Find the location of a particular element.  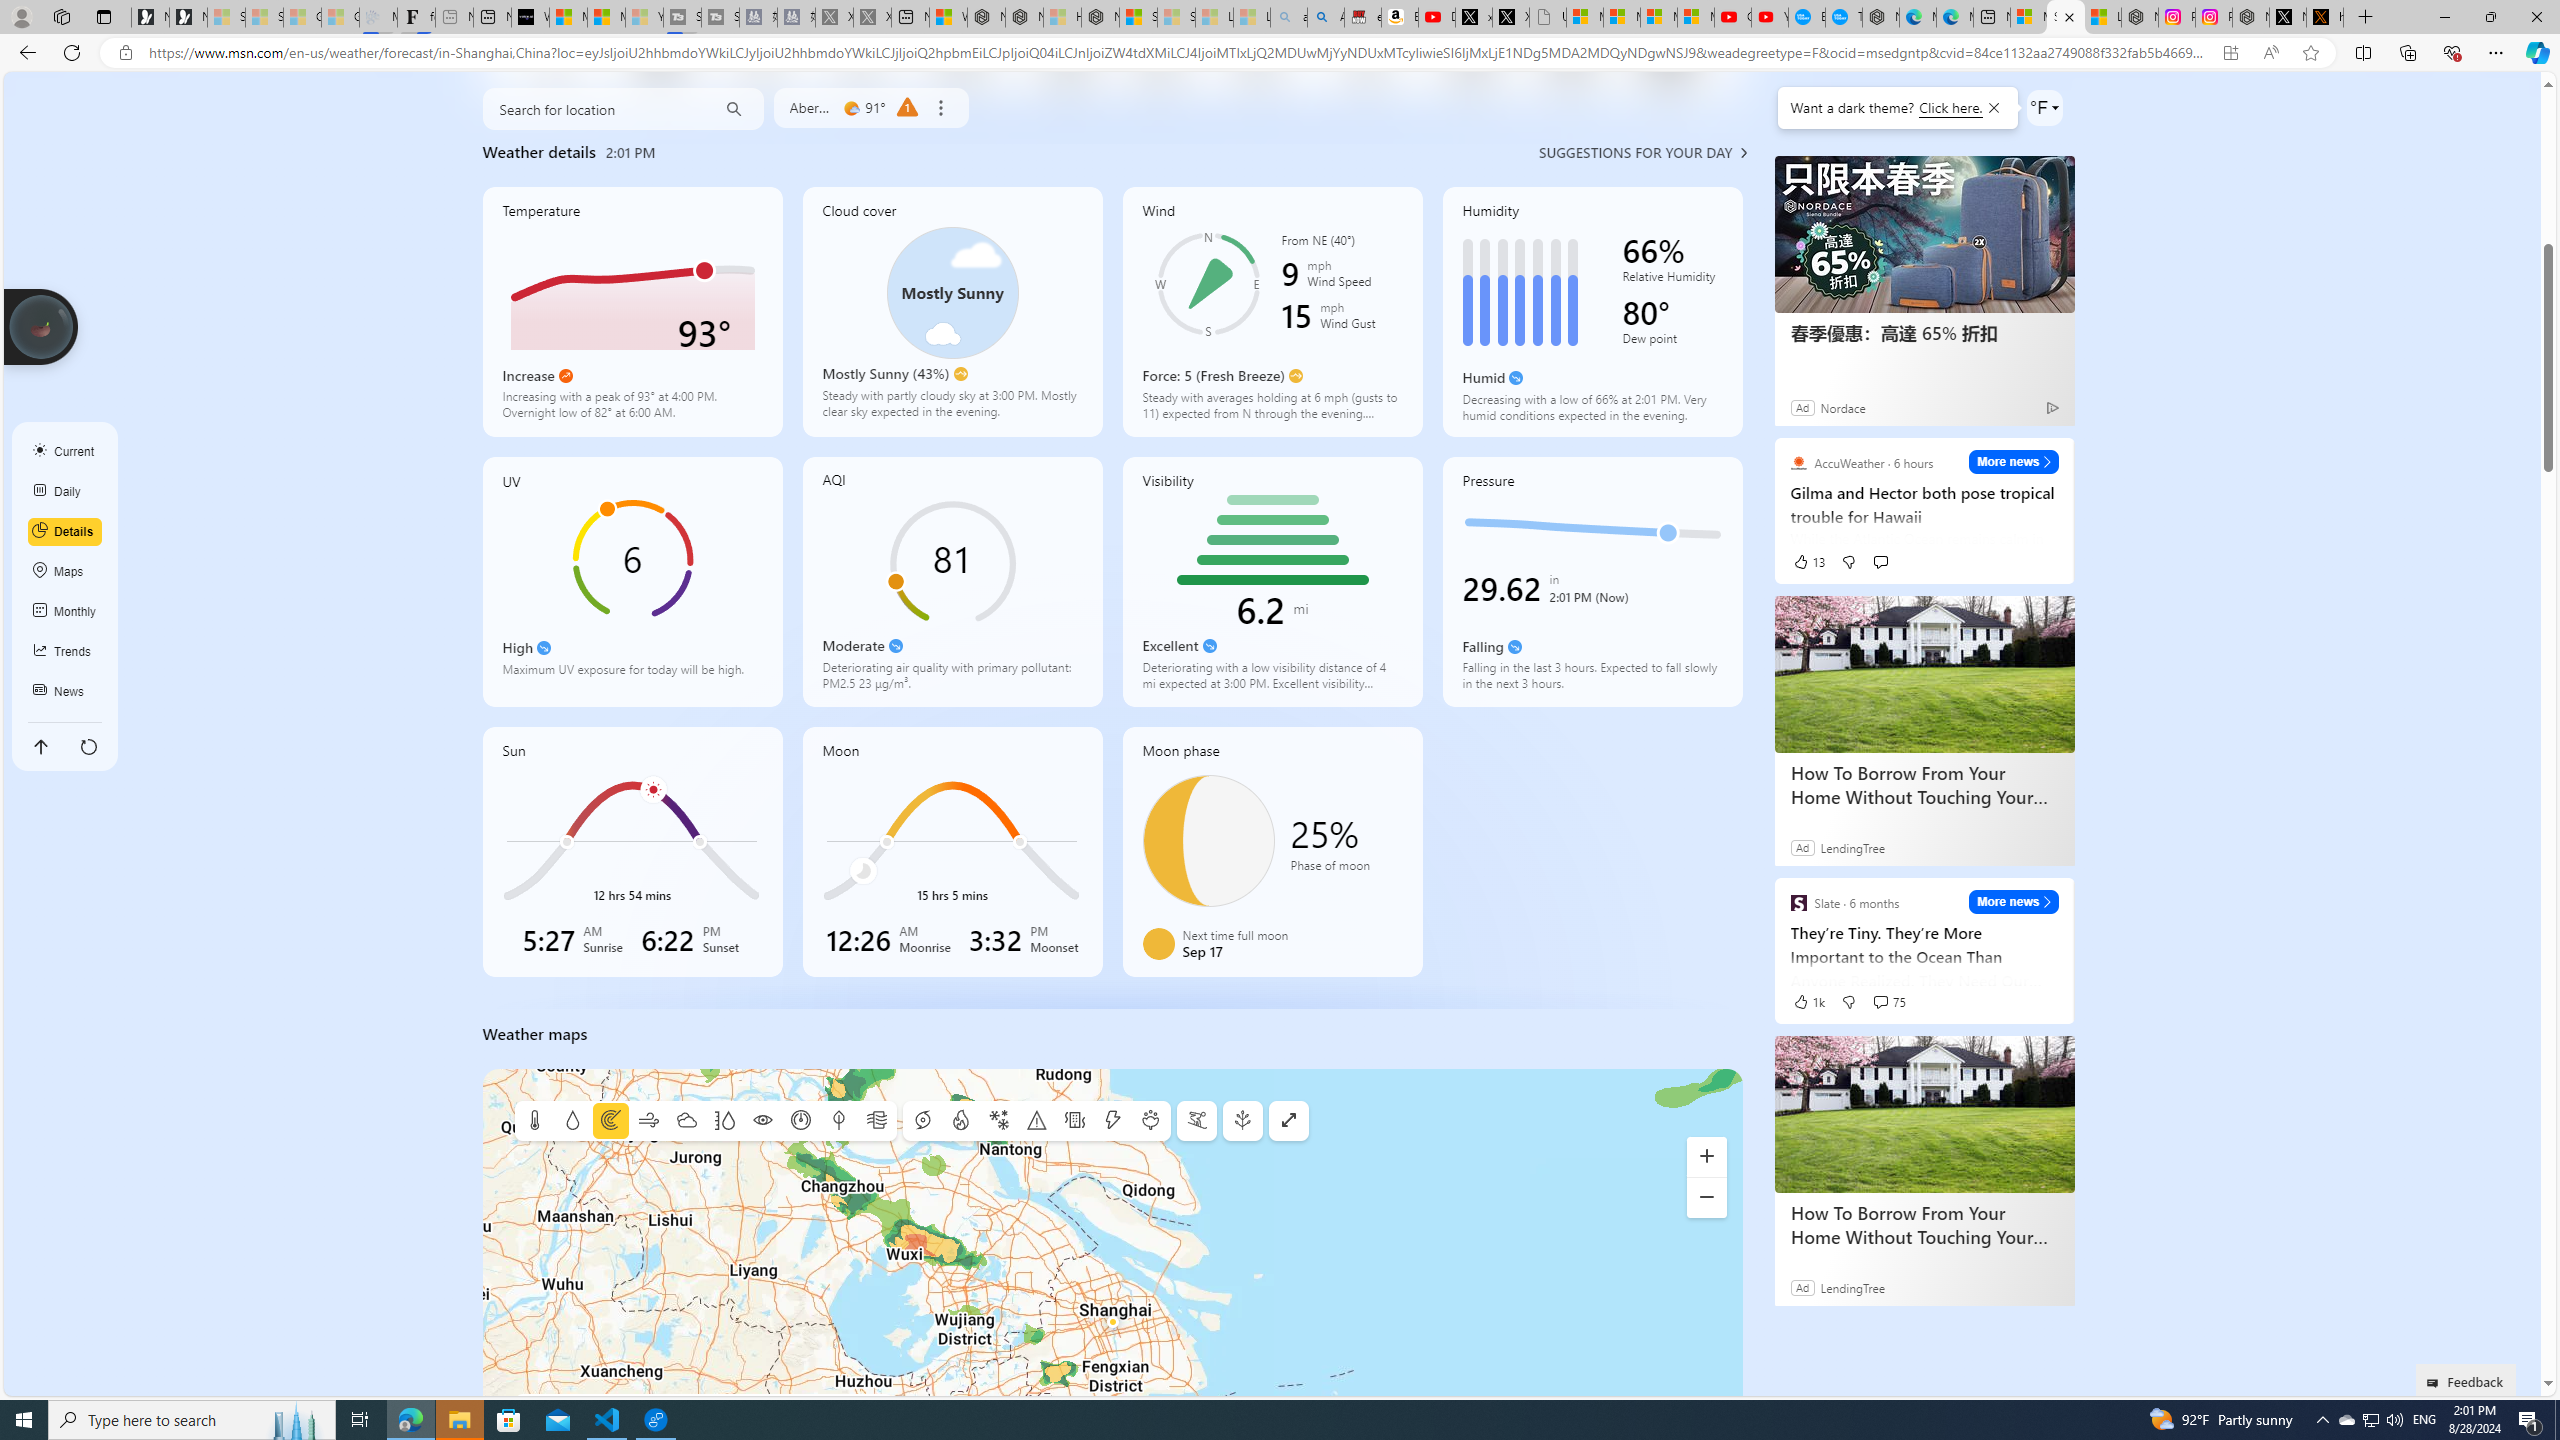

Severe weather is located at coordinates (1036, 1121).